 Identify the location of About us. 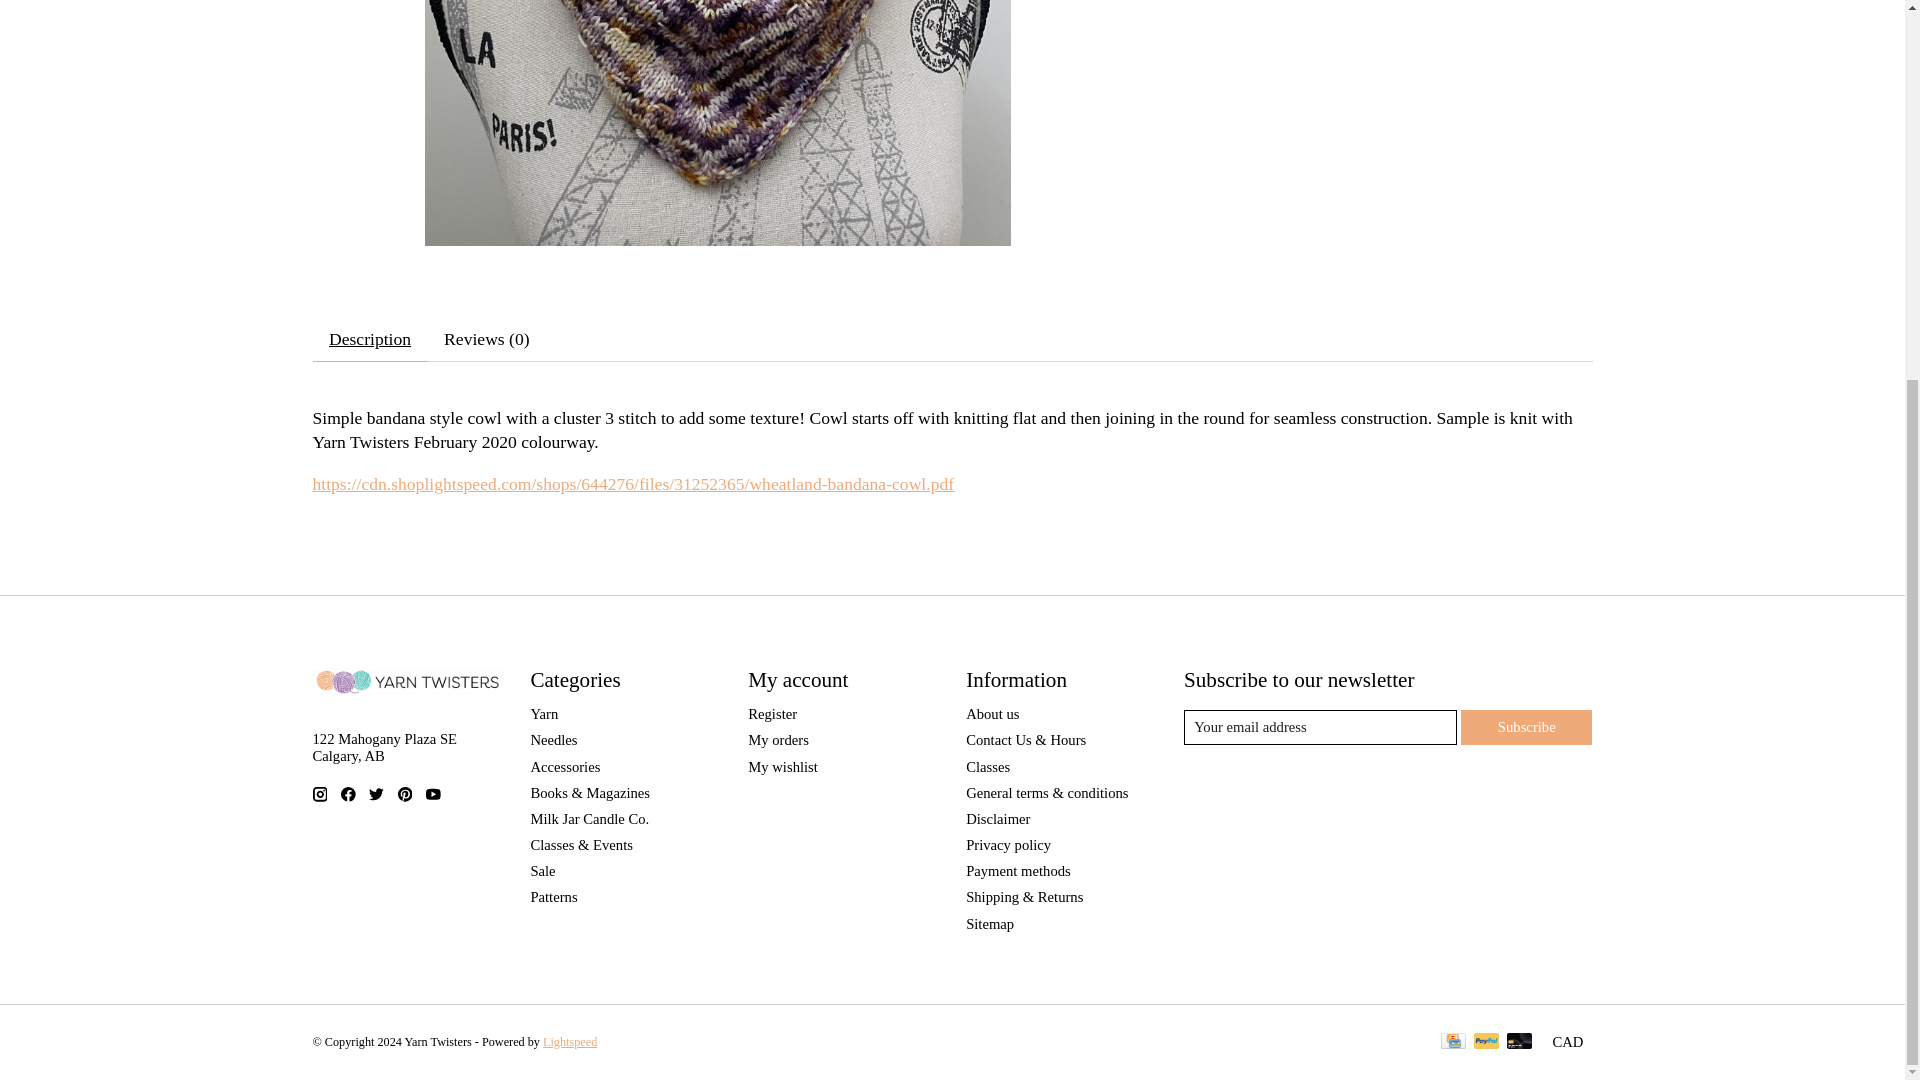
(992, 714).